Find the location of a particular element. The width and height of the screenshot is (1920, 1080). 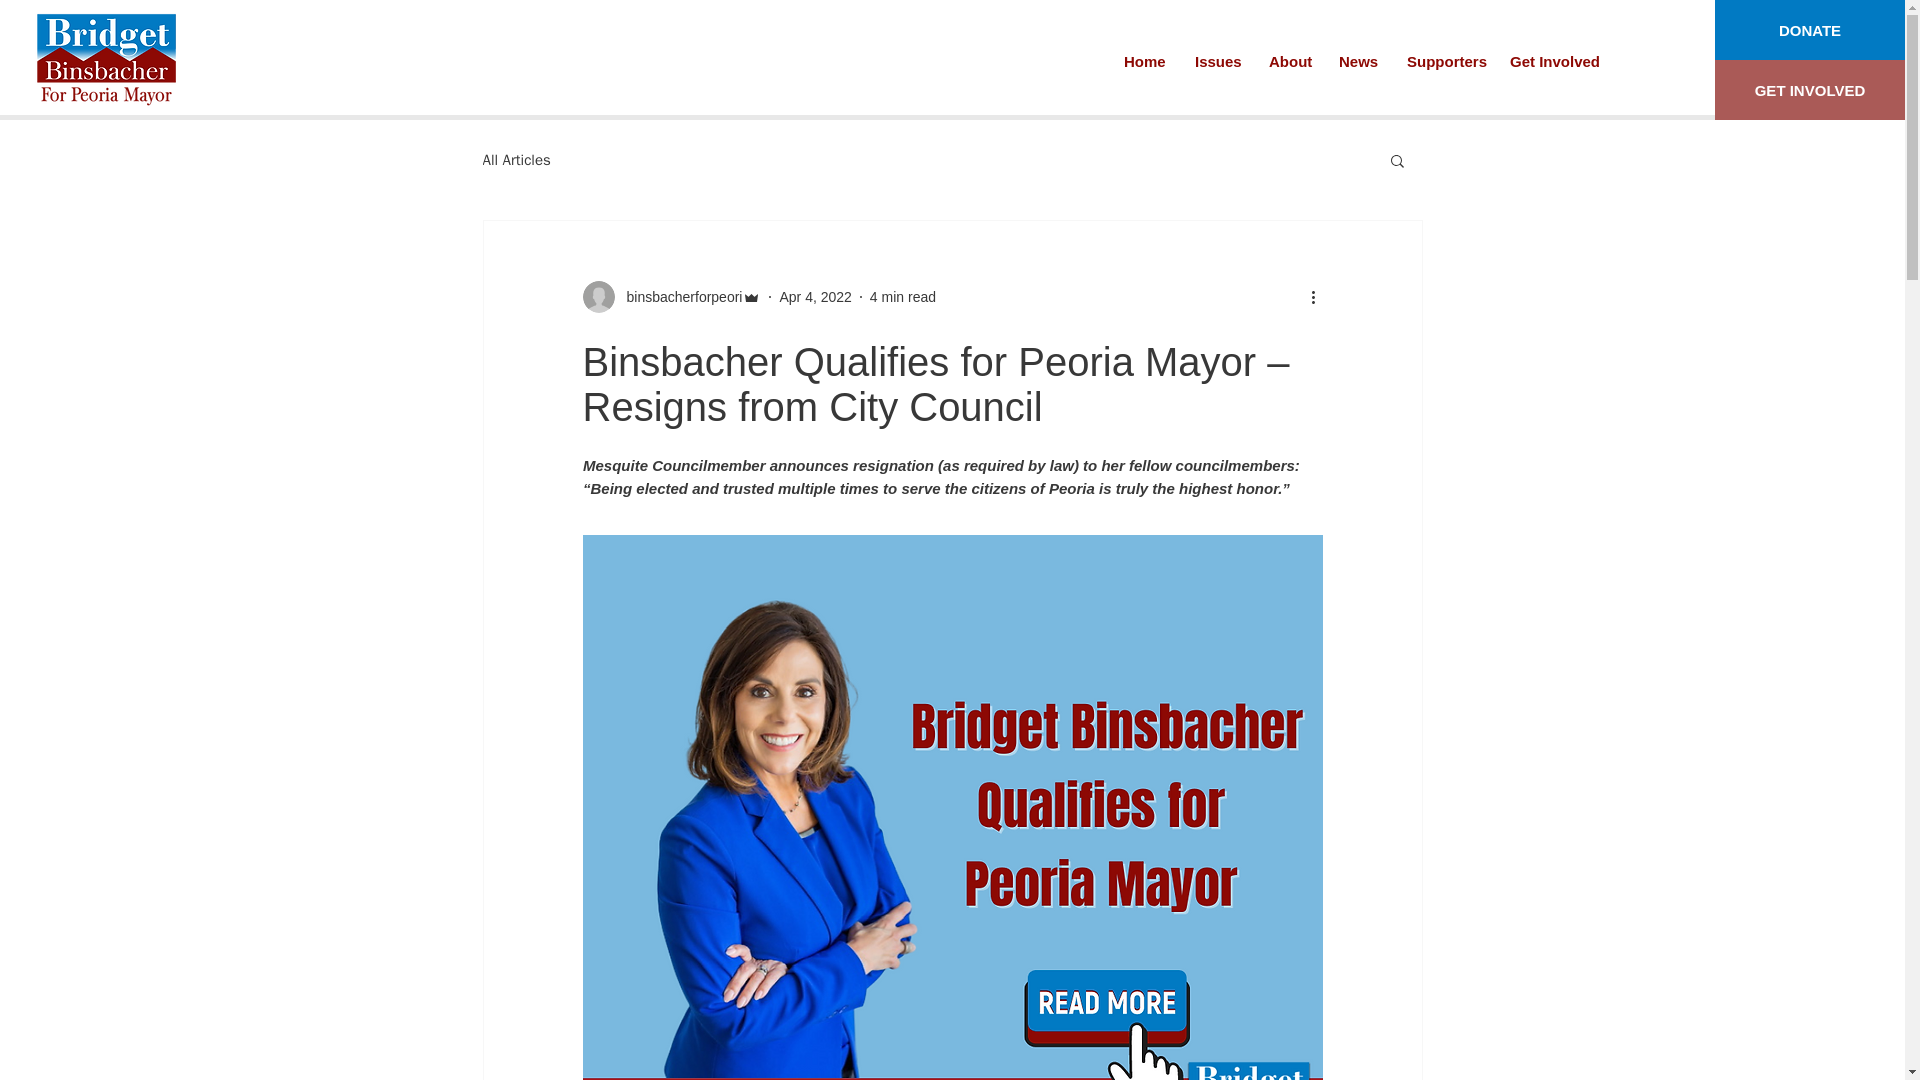

4 min read is located at coordinates (902, 296).